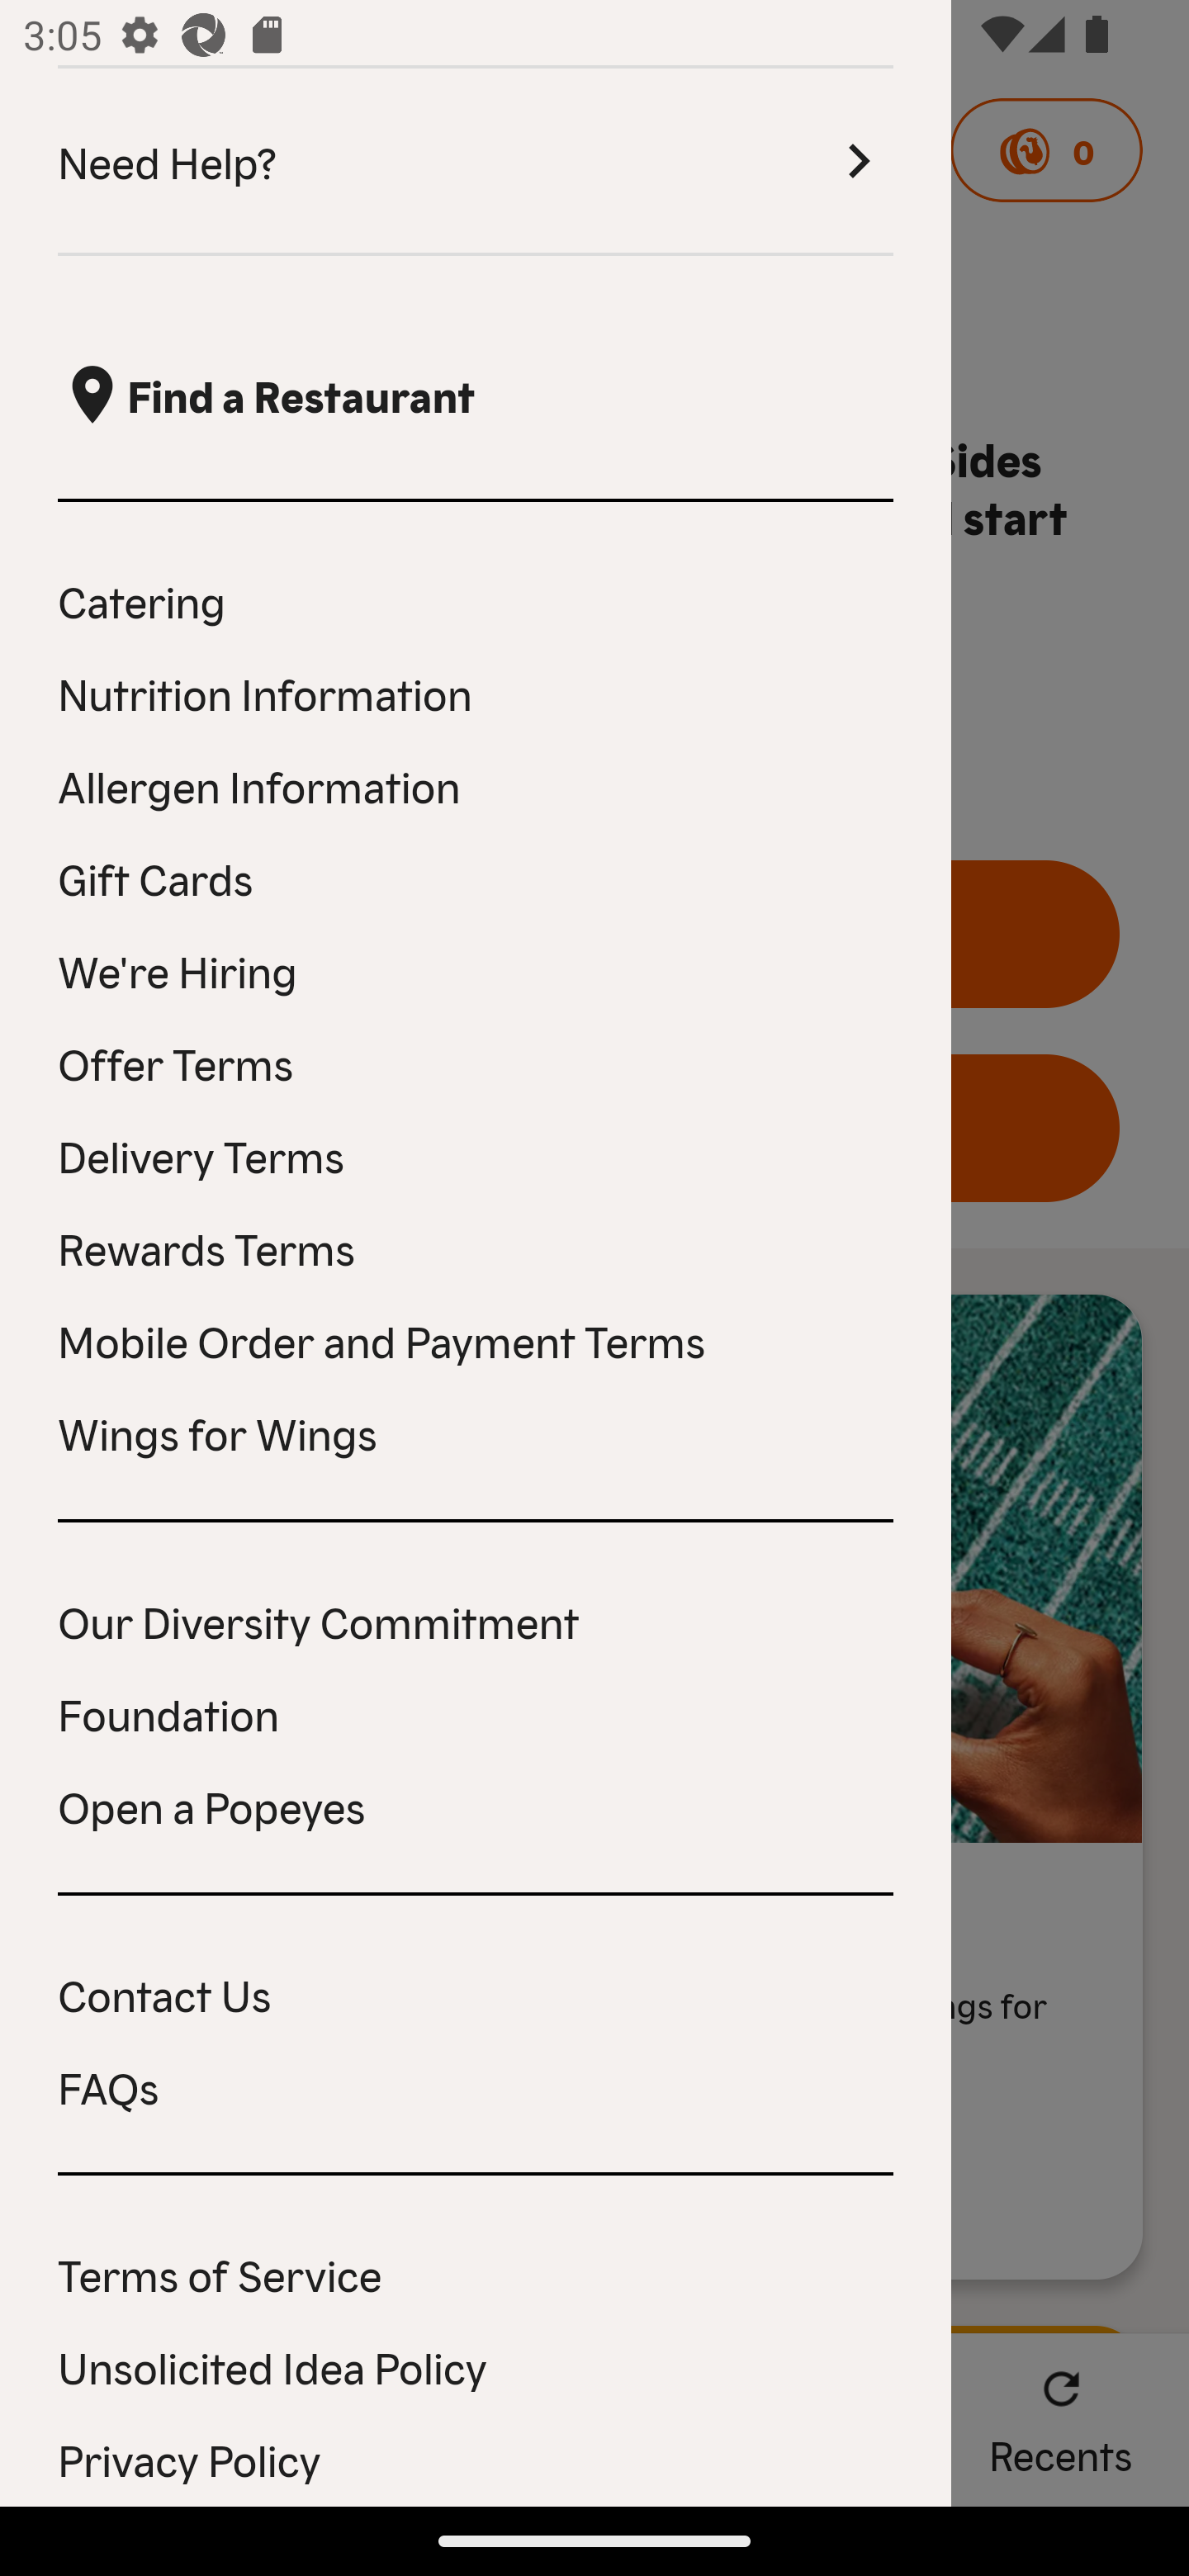  Describe the element at coordinates (476, 877) in the screenshot. I see `Gift Cards` at that location.